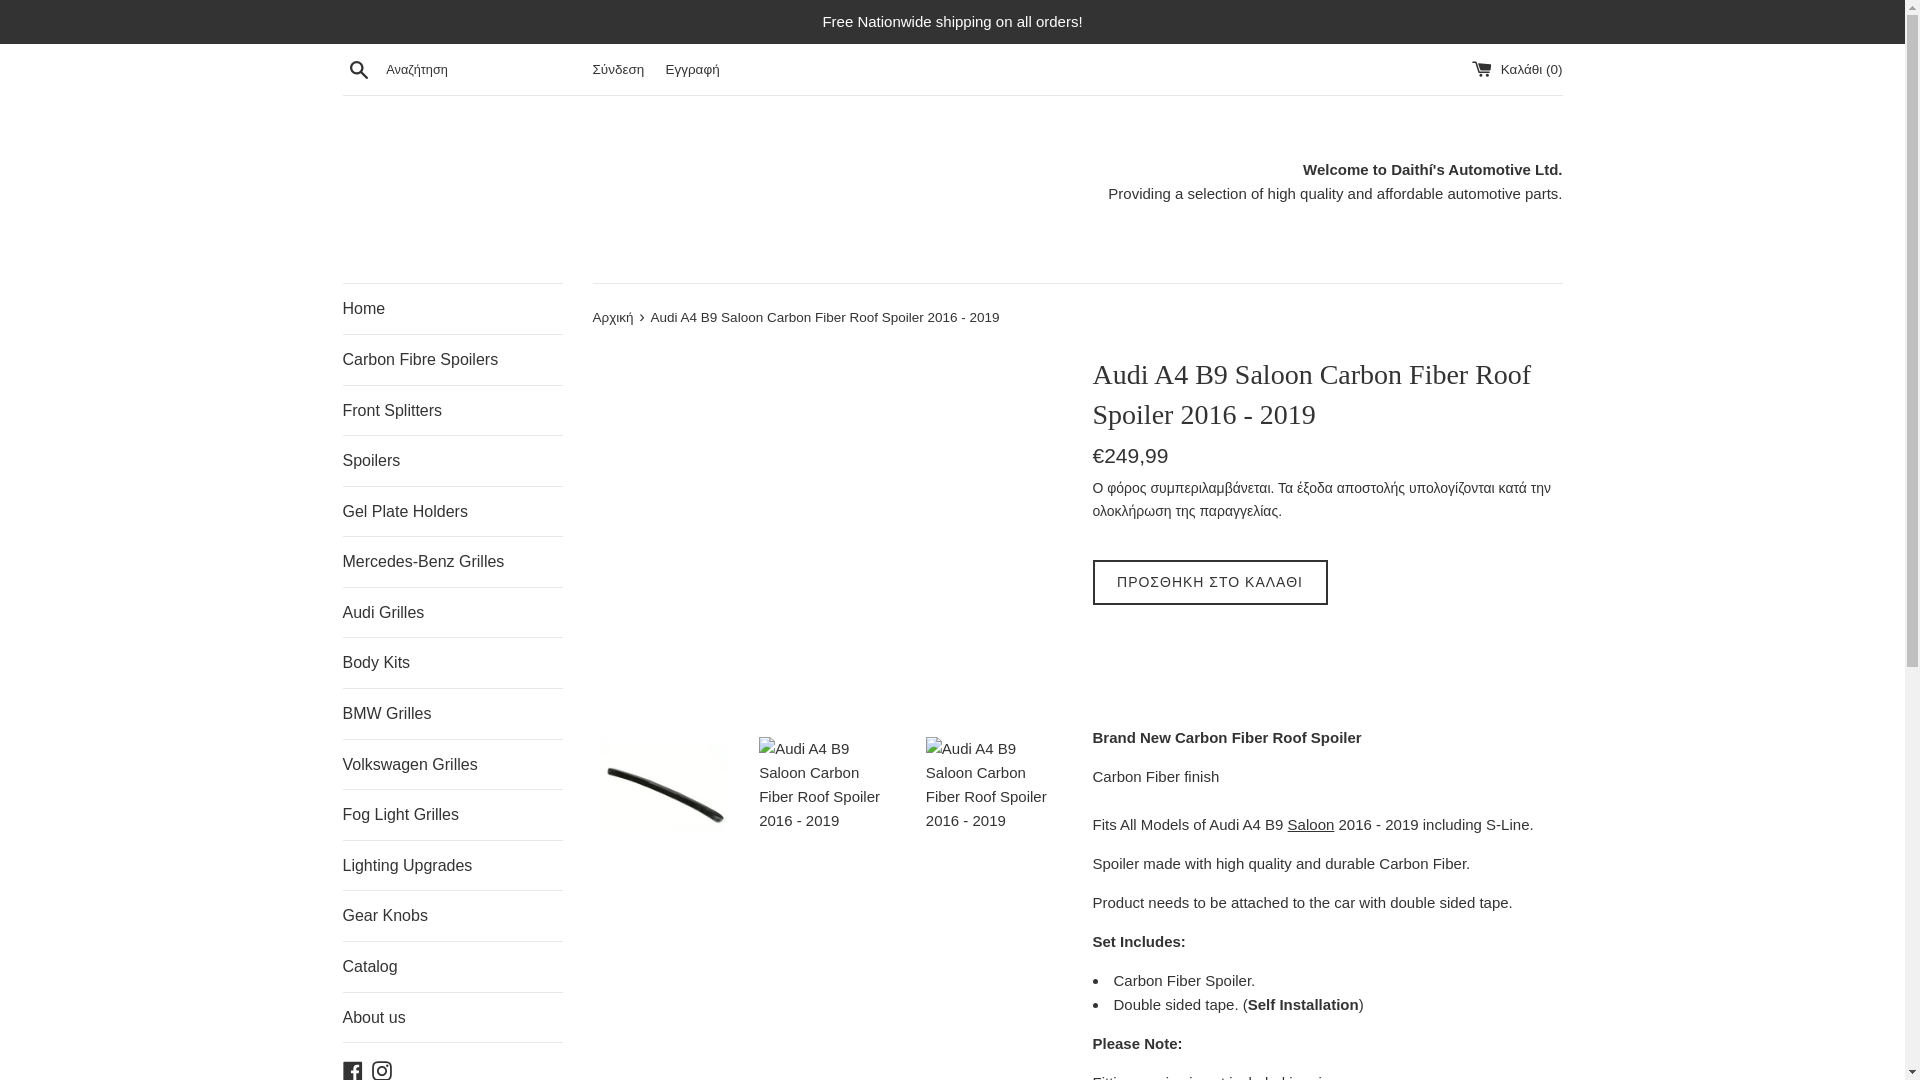 This screenshot has width=1920, height=1080. What do you see at coordinates (452, 662) in the screenshot?
I see `Body Kits` at bounding box center [452, 662].